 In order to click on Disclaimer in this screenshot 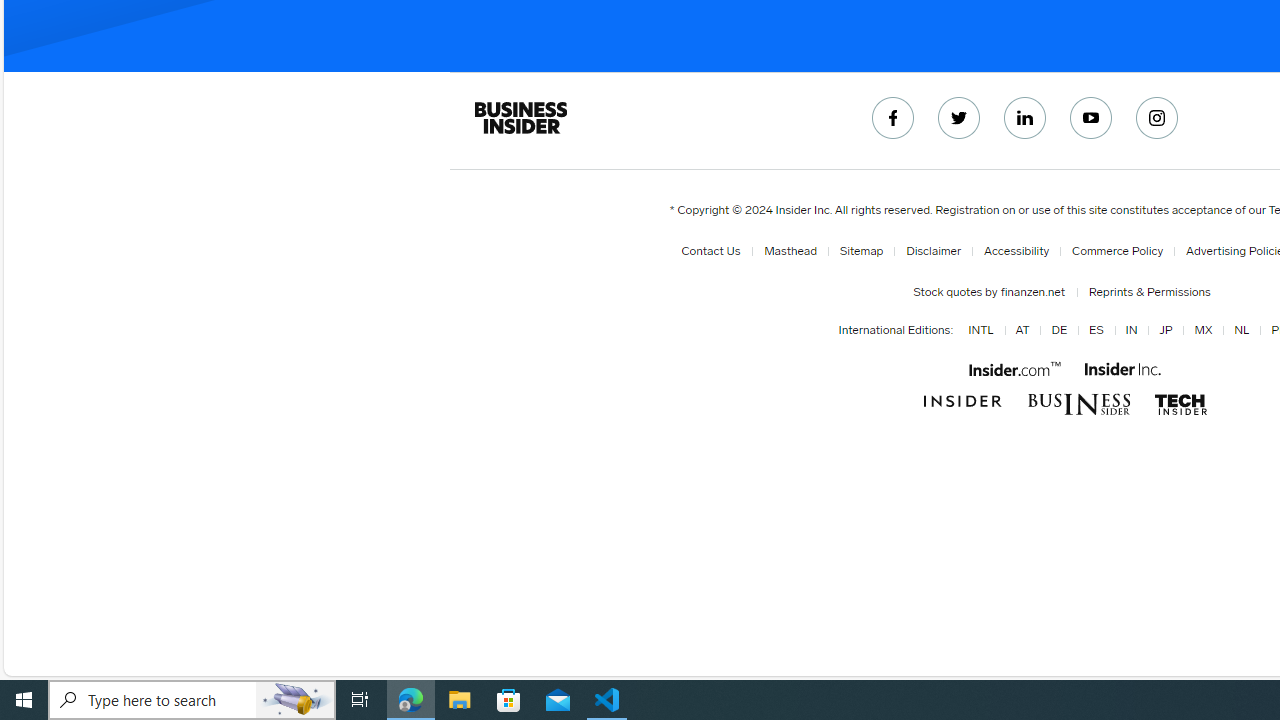, I will do `click(934, 251)`.